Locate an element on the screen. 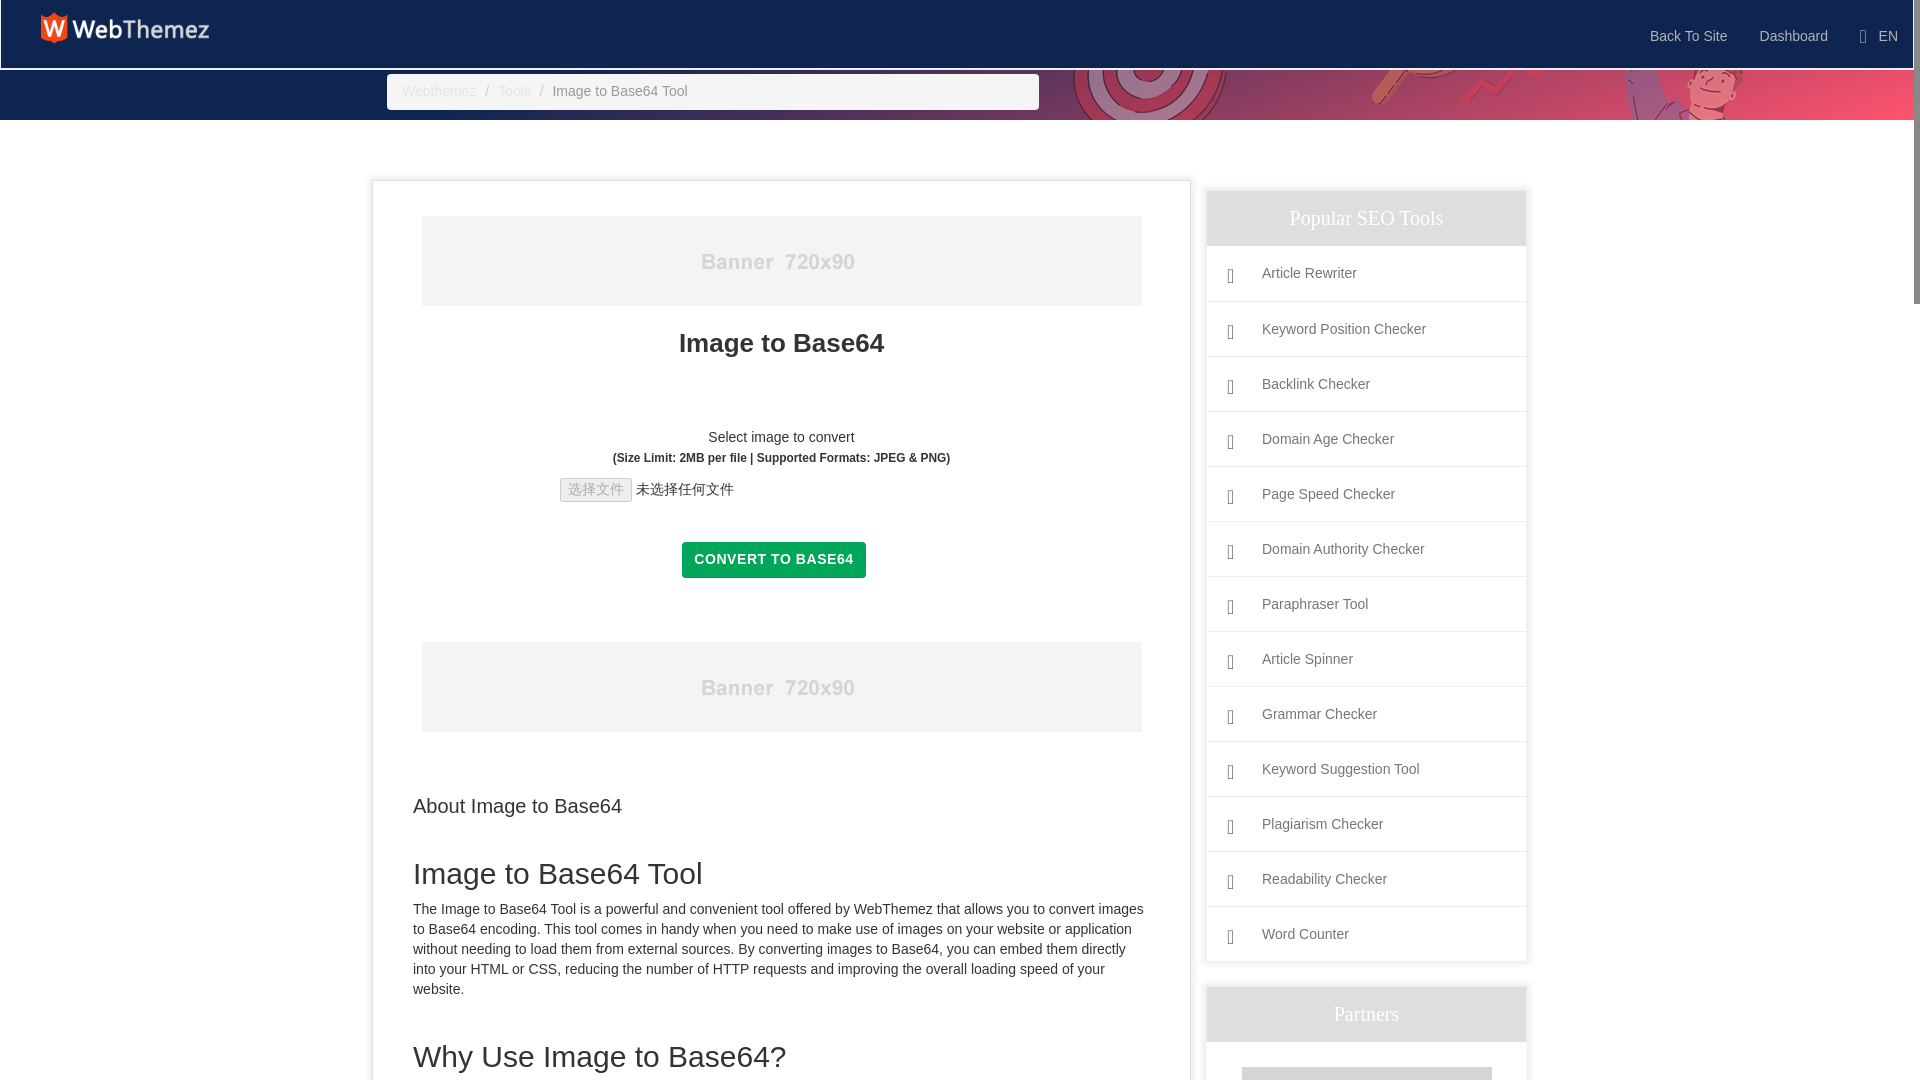  Domain Authority Checker is located at coordinates (1366, 550).